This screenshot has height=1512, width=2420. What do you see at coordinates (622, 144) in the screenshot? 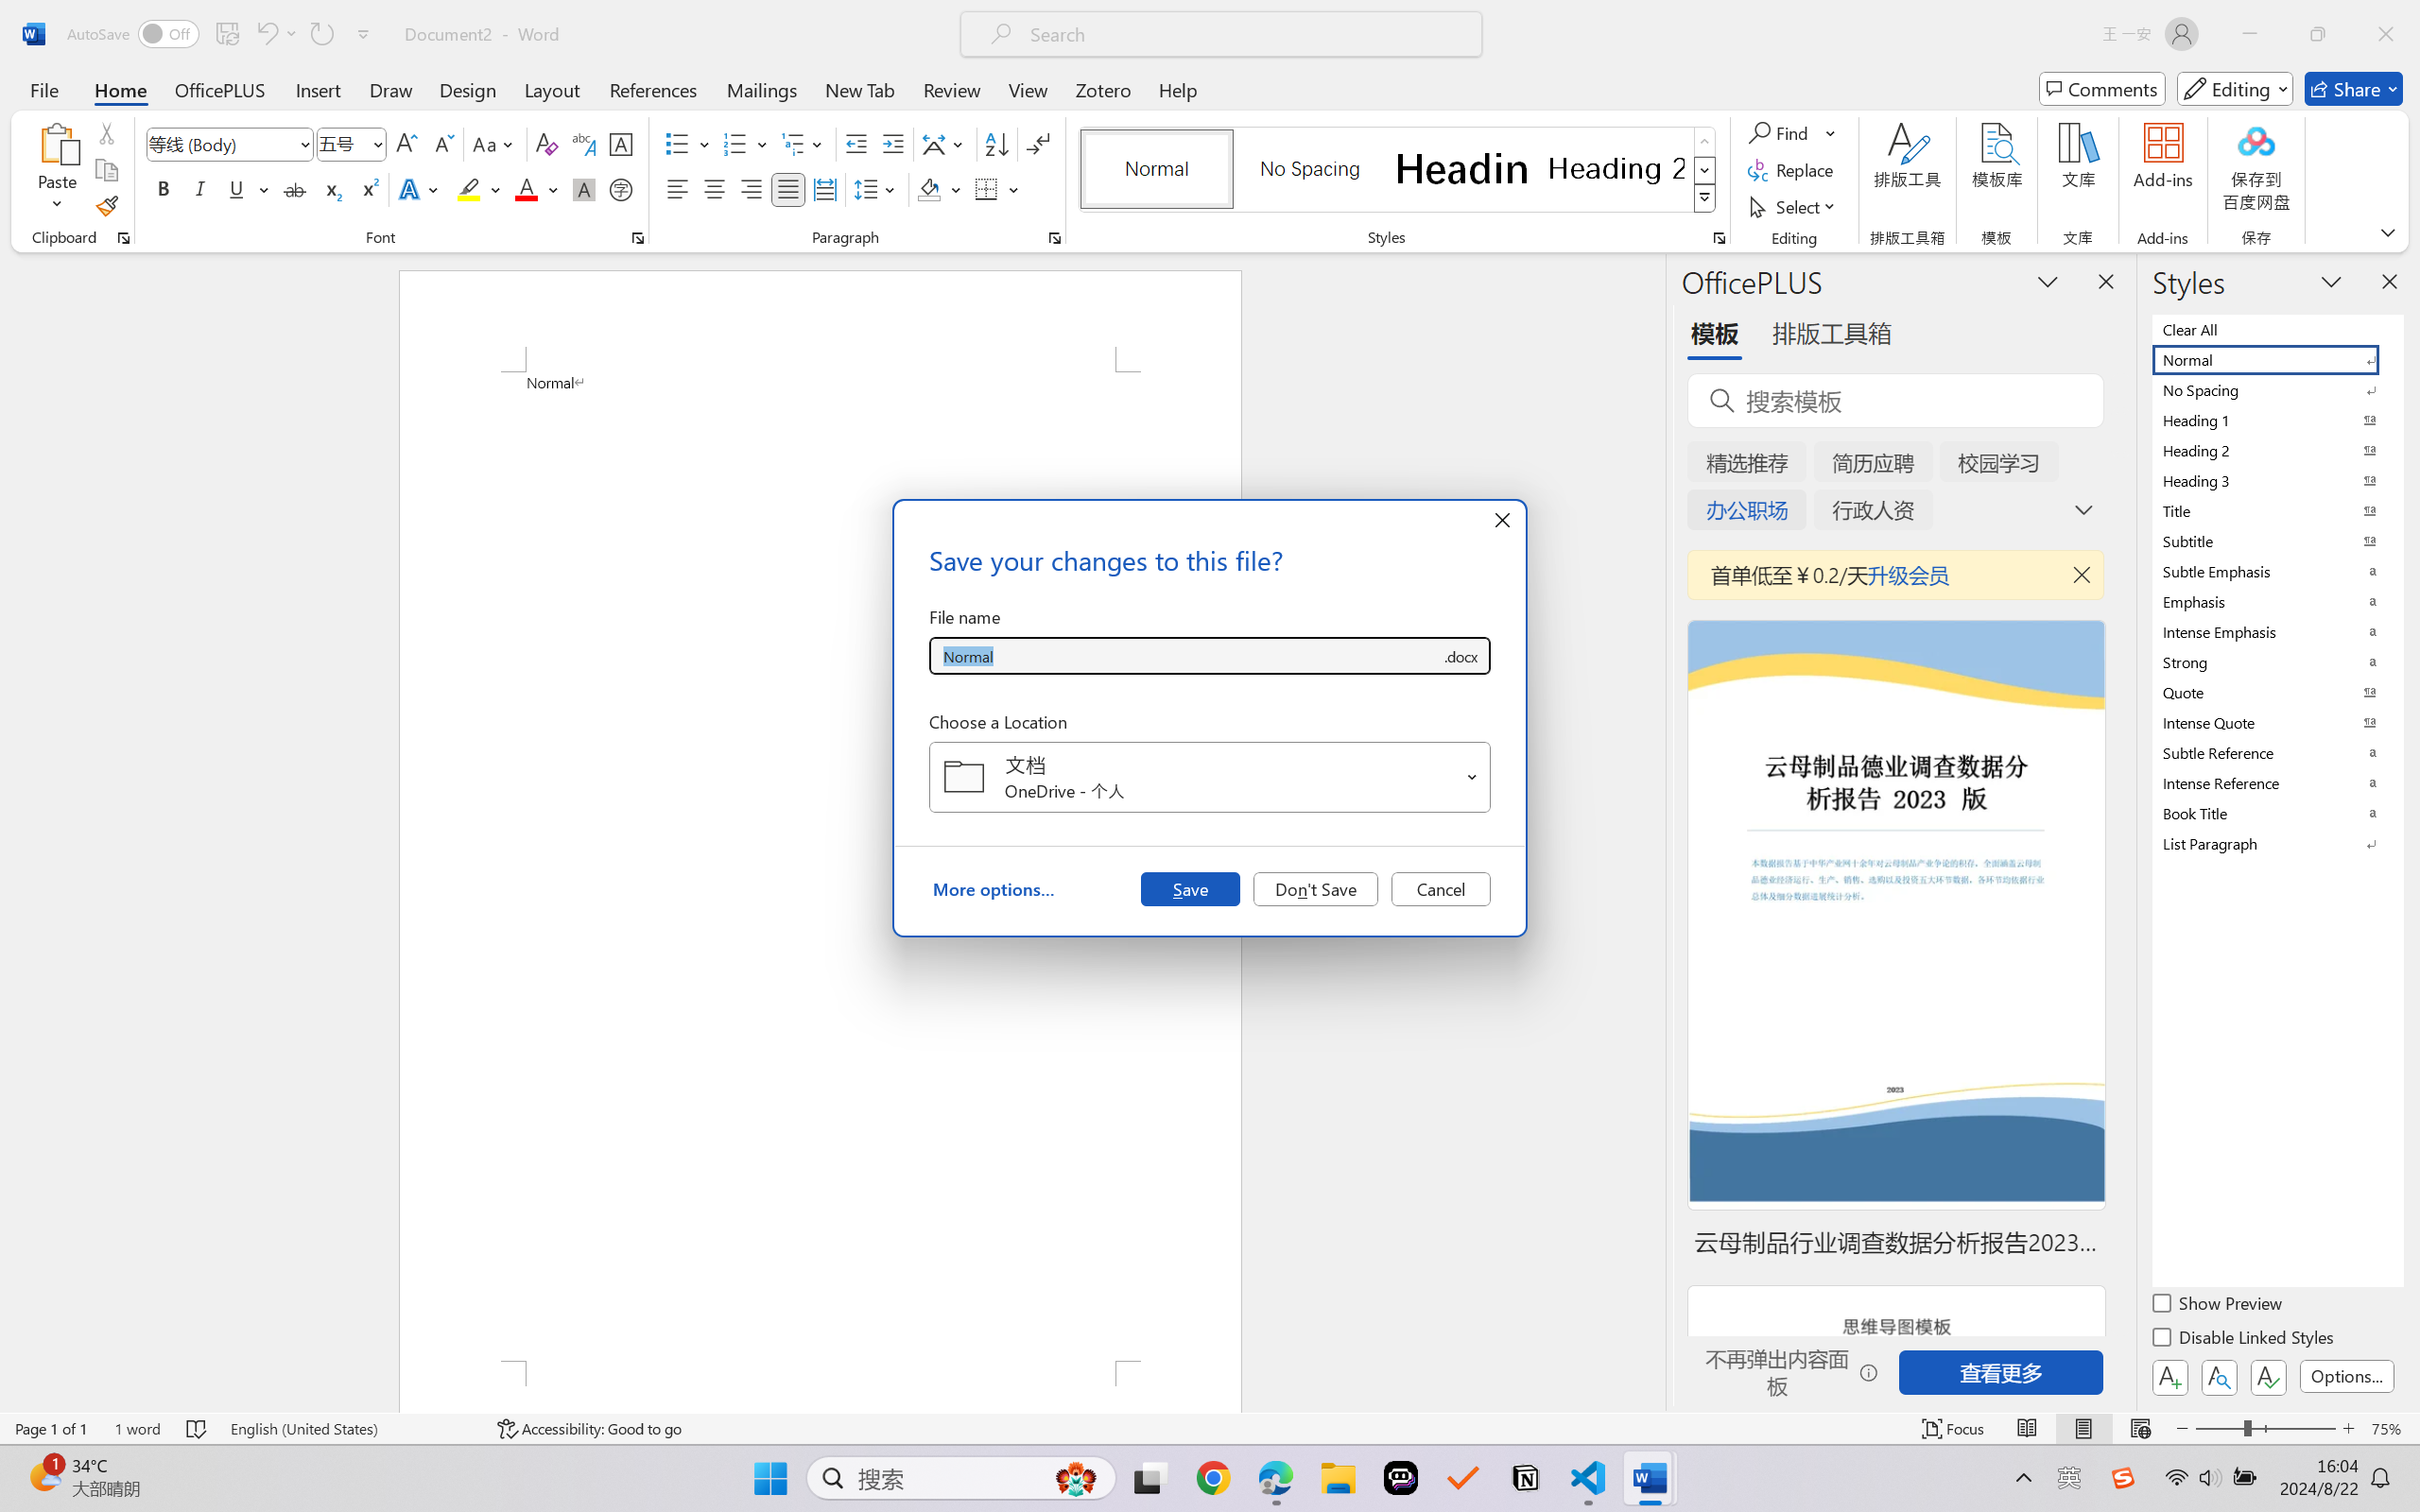
I see `Character Border` at bounding box center [622, 144].